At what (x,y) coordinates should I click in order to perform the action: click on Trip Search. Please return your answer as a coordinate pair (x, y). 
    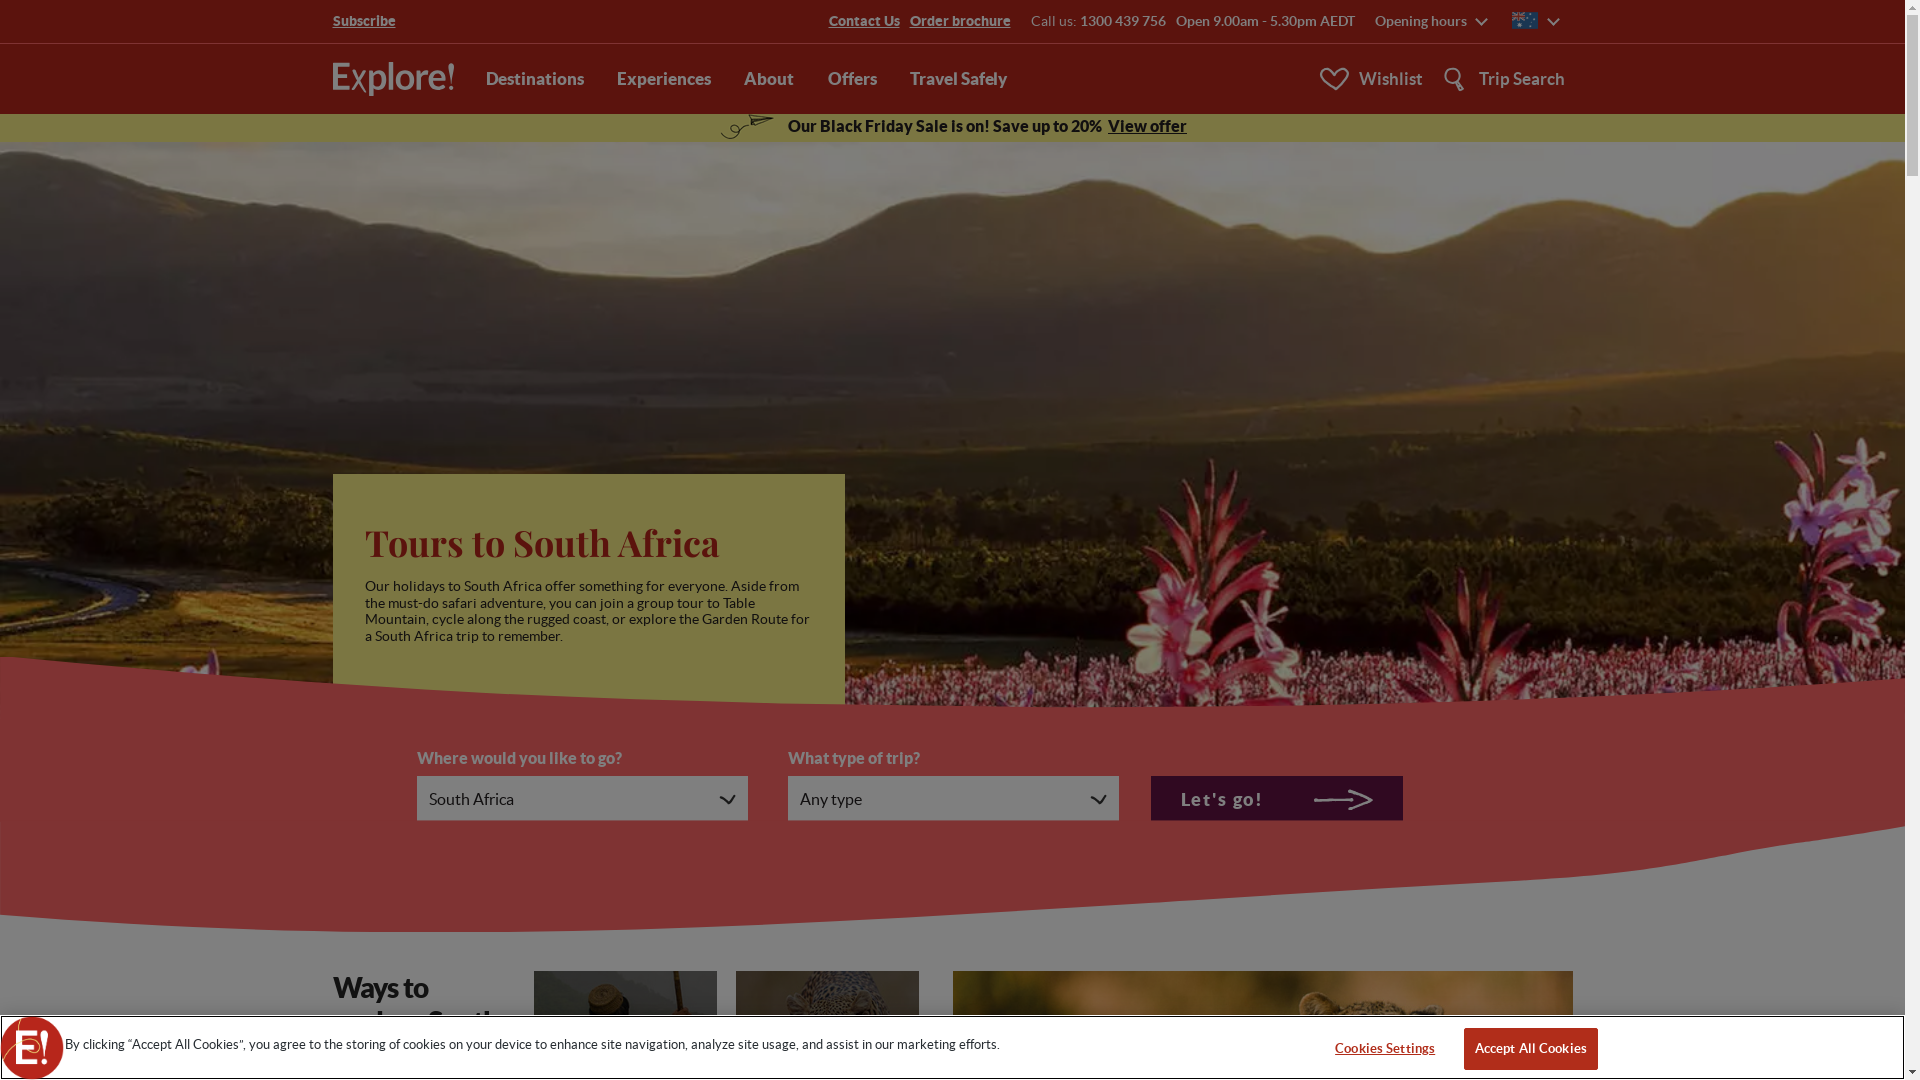
    Looking at the image, I should click on (1497, 80).